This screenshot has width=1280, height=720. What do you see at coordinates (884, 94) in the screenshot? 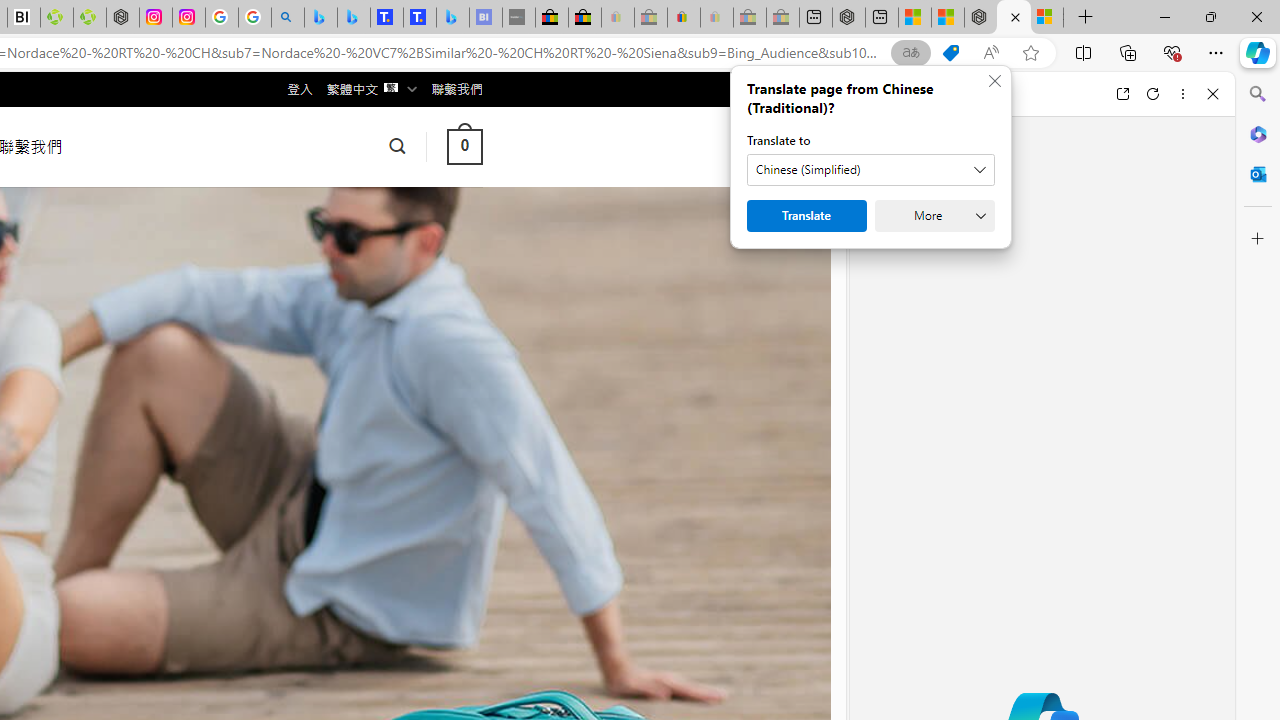
I see `Chat` at bounding box center [884, 94].